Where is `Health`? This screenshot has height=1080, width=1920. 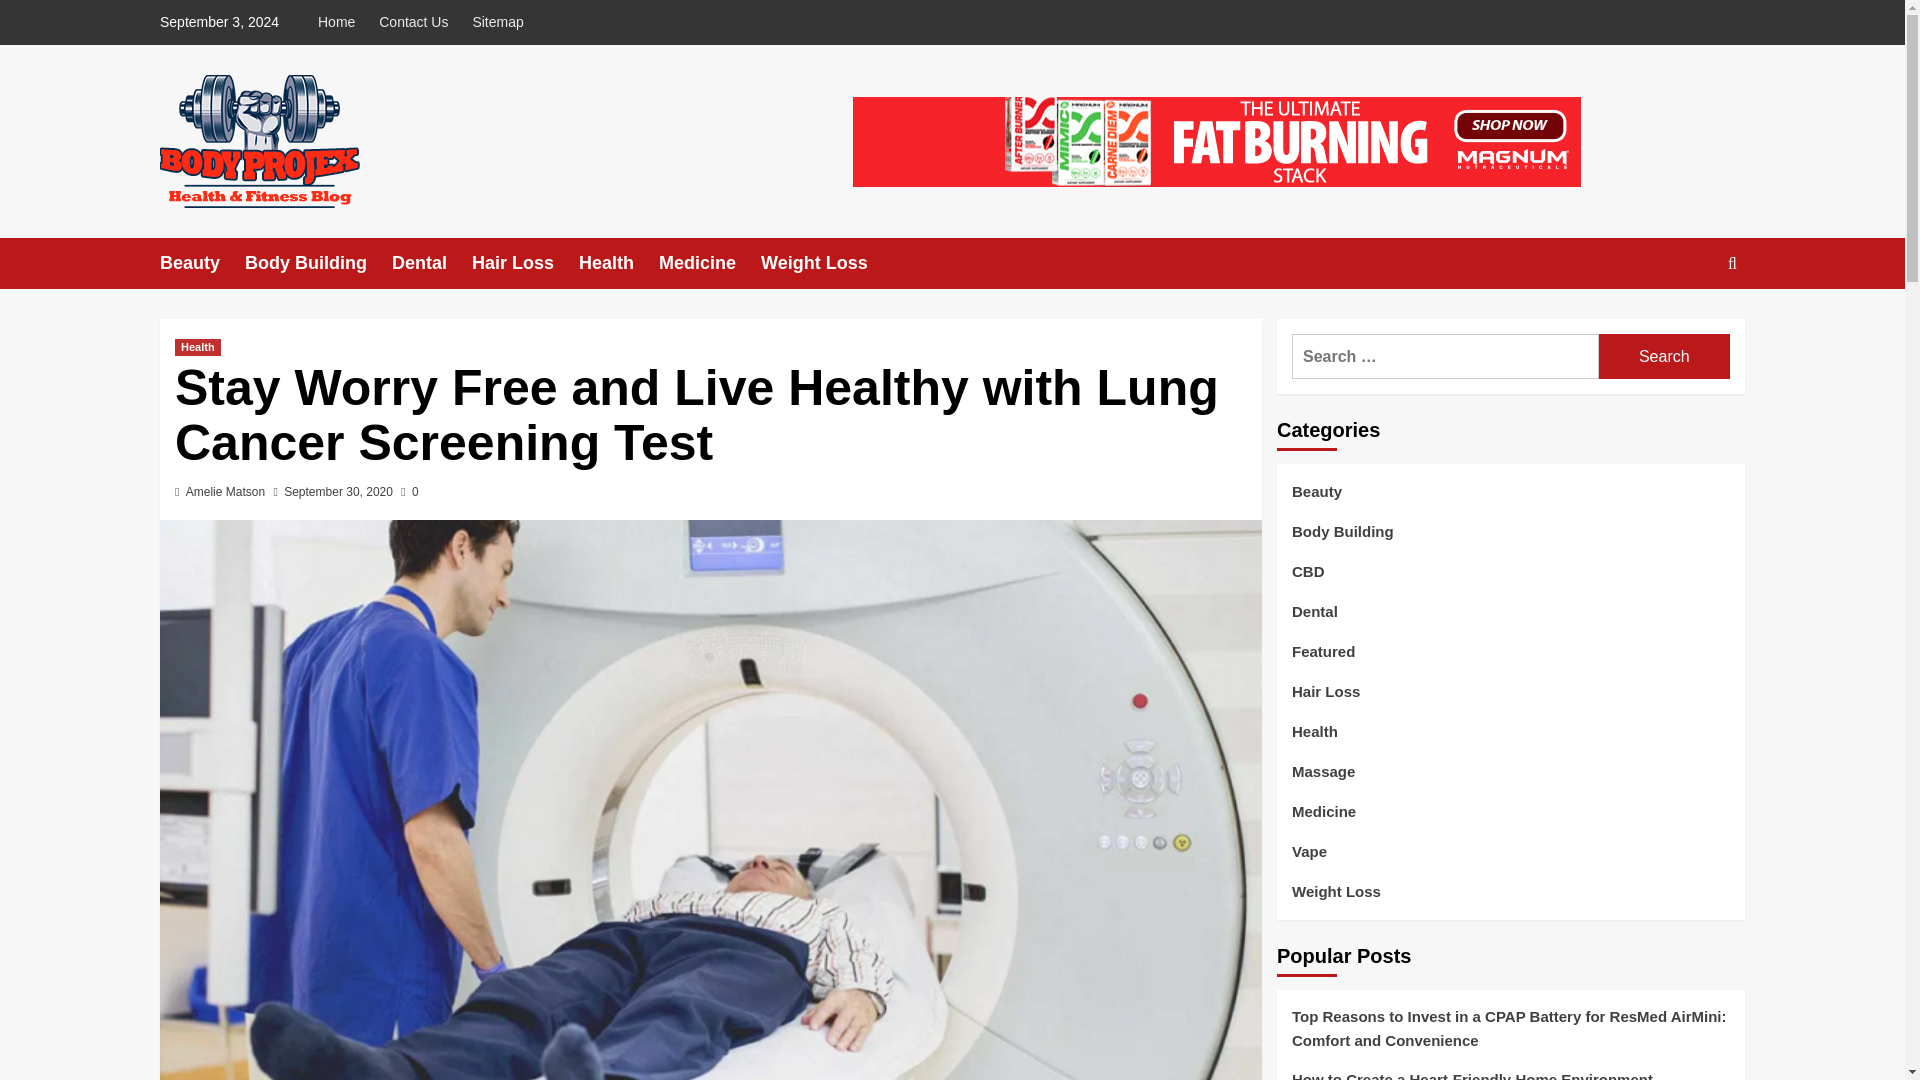 Health is located at coordinates (618, 263).